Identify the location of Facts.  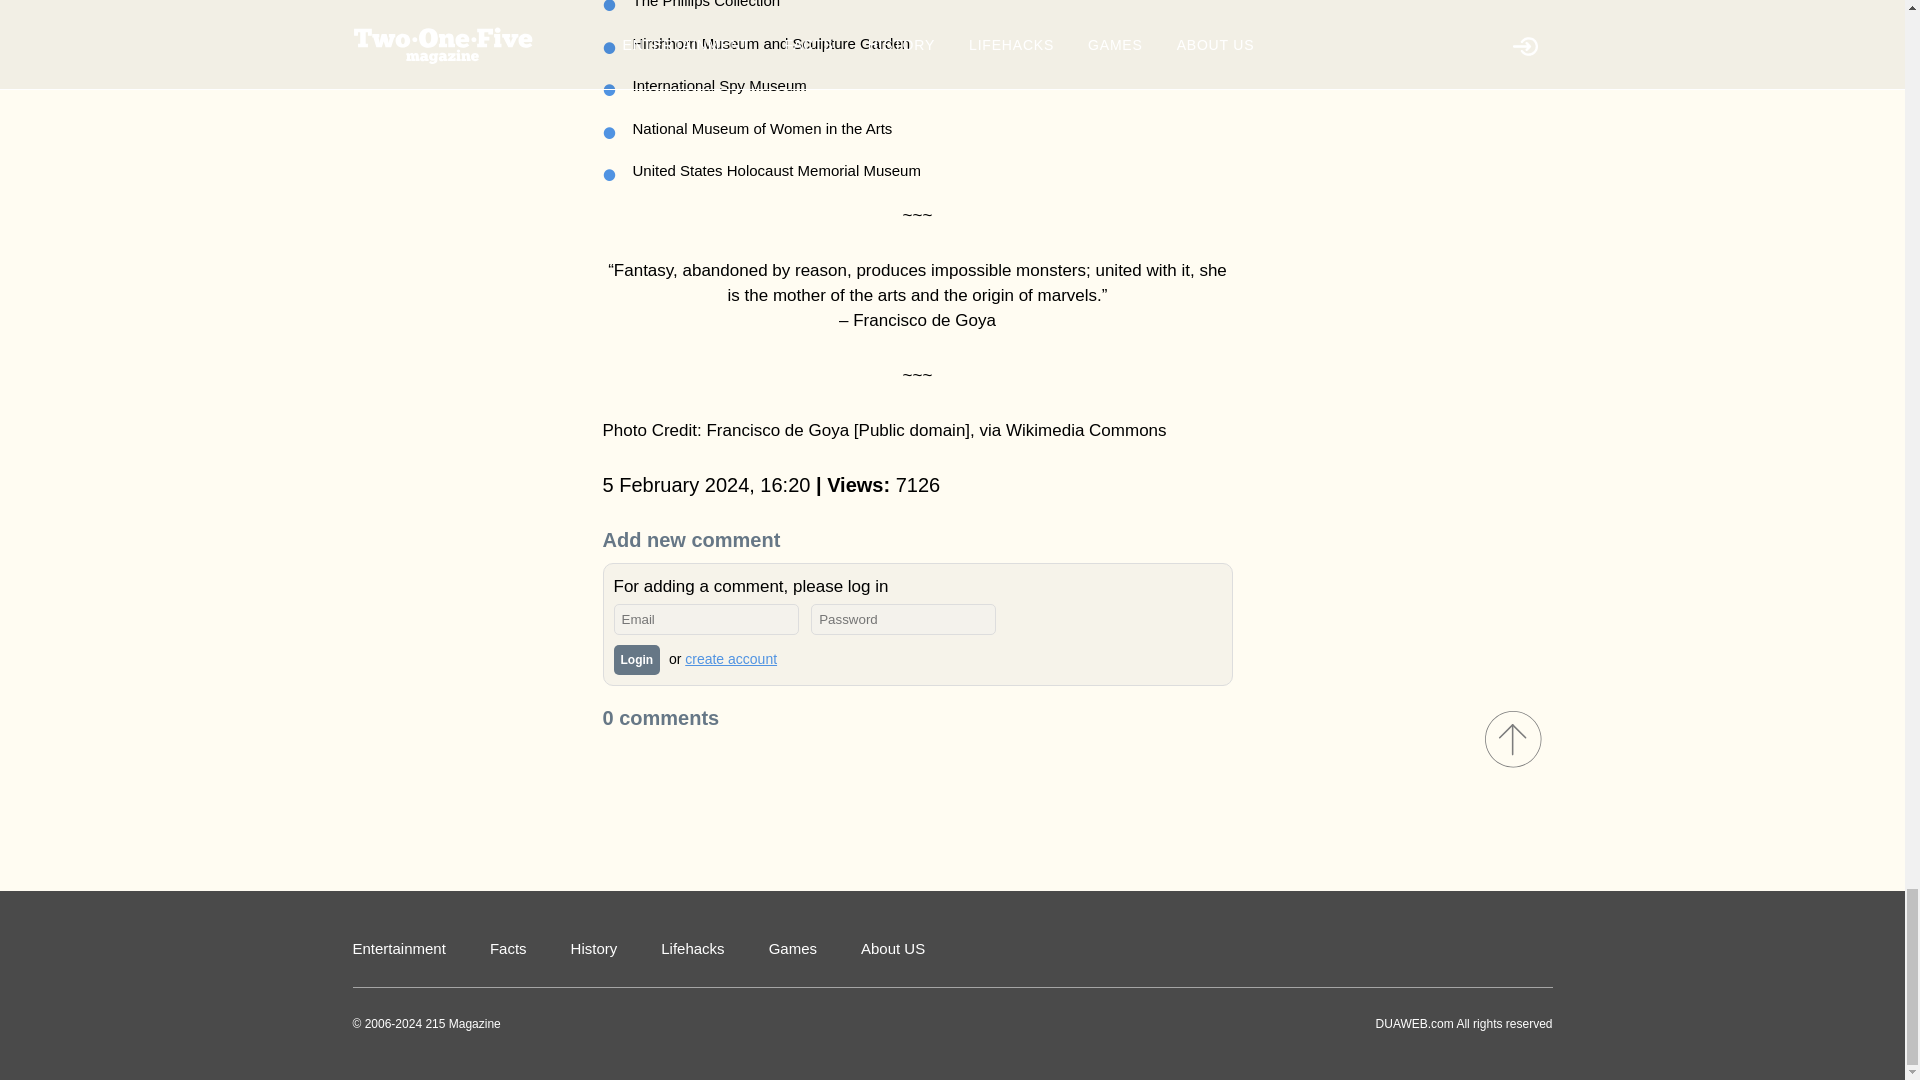
(508, 946).